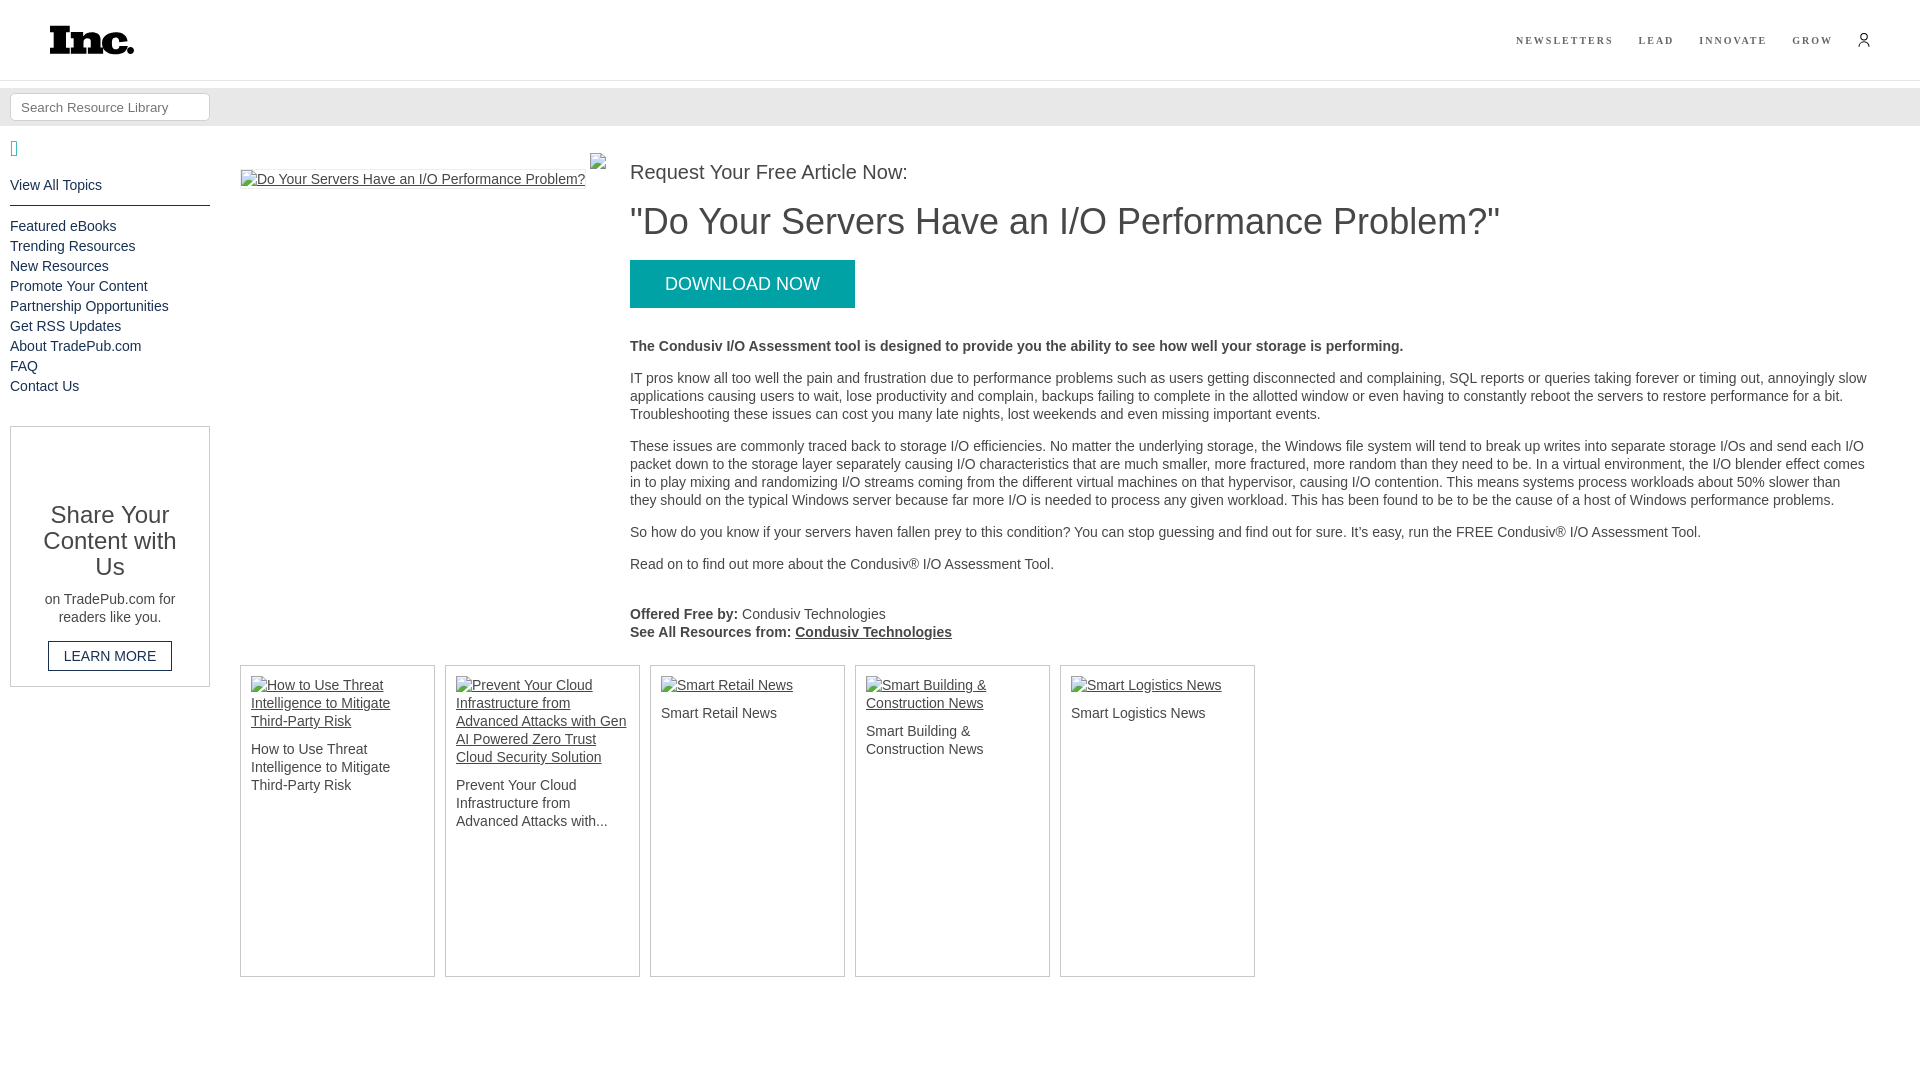  I want to click on Continue to Grow on Inc.com, so click(1812, 40).